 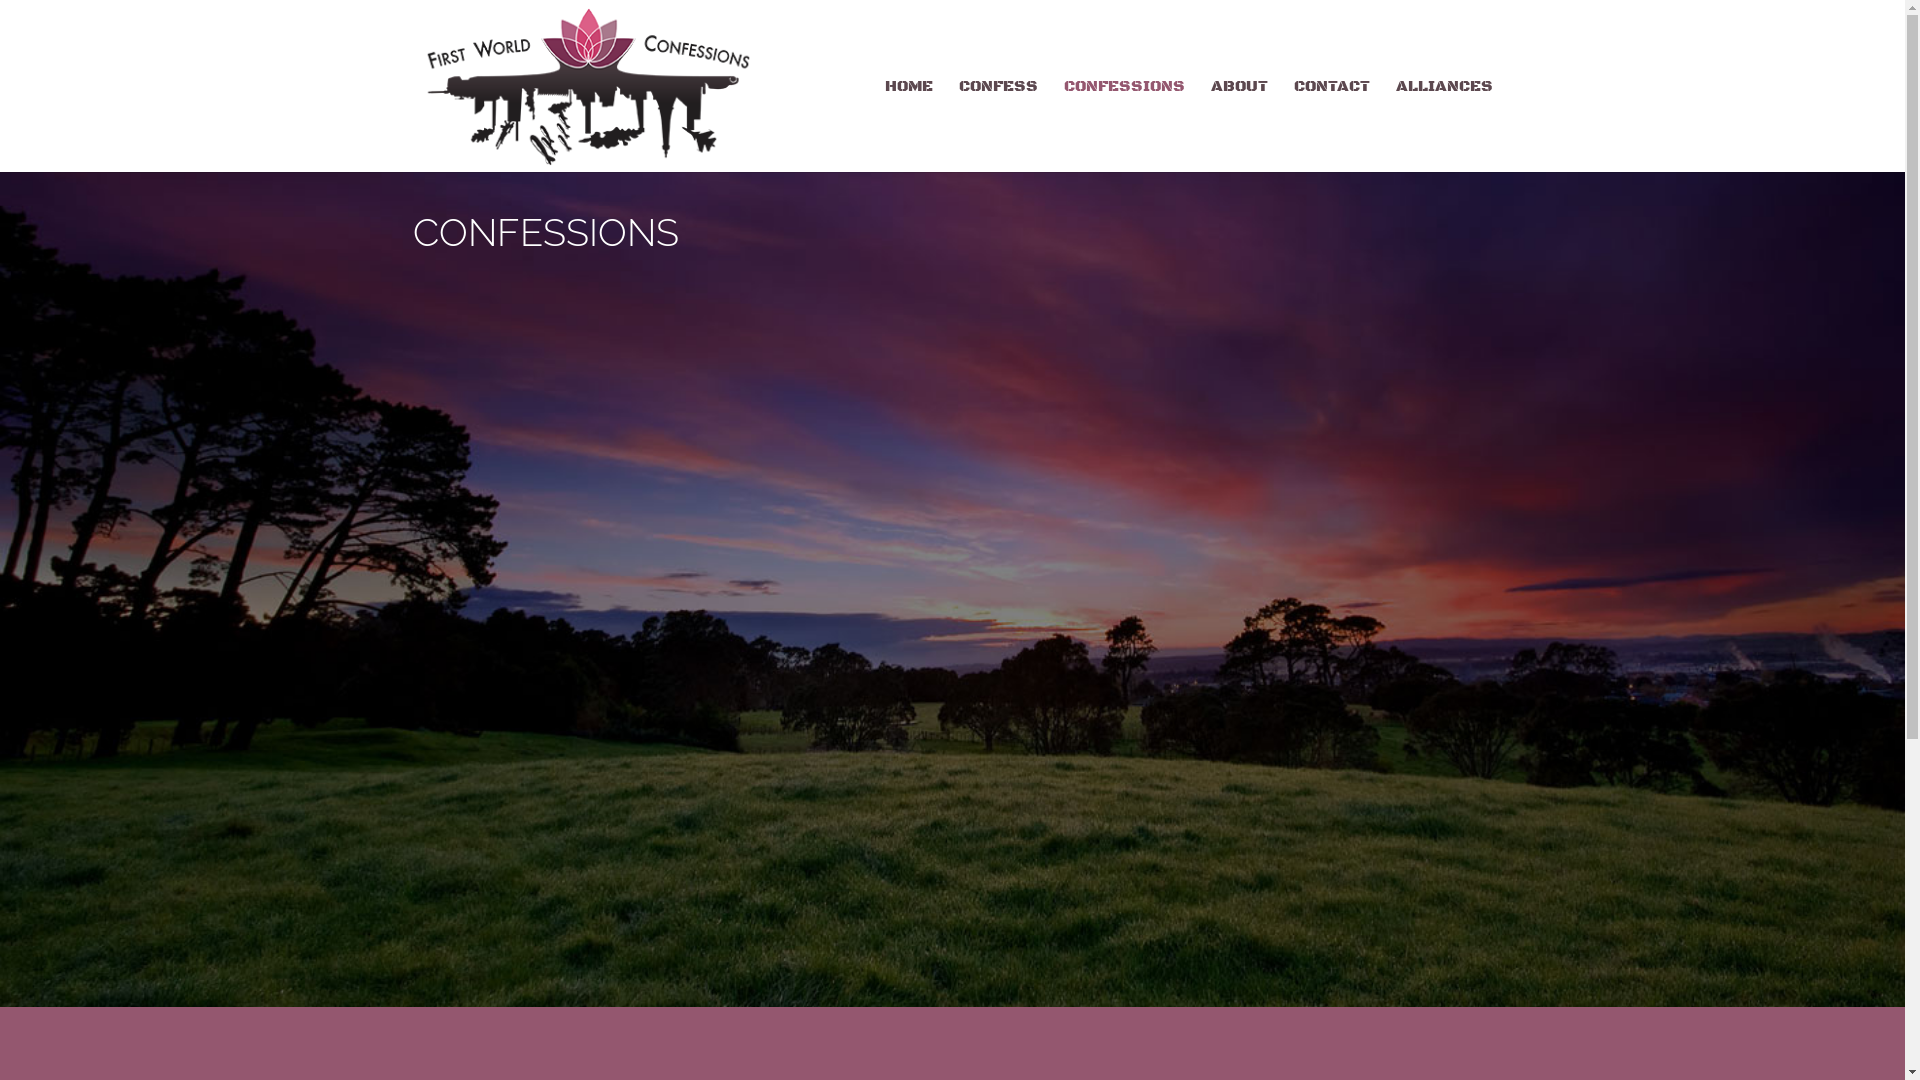 What do you see at coordinates (572, 875) in the screenshot?
I see `Citizen 7` at bounding box center [572, 875].